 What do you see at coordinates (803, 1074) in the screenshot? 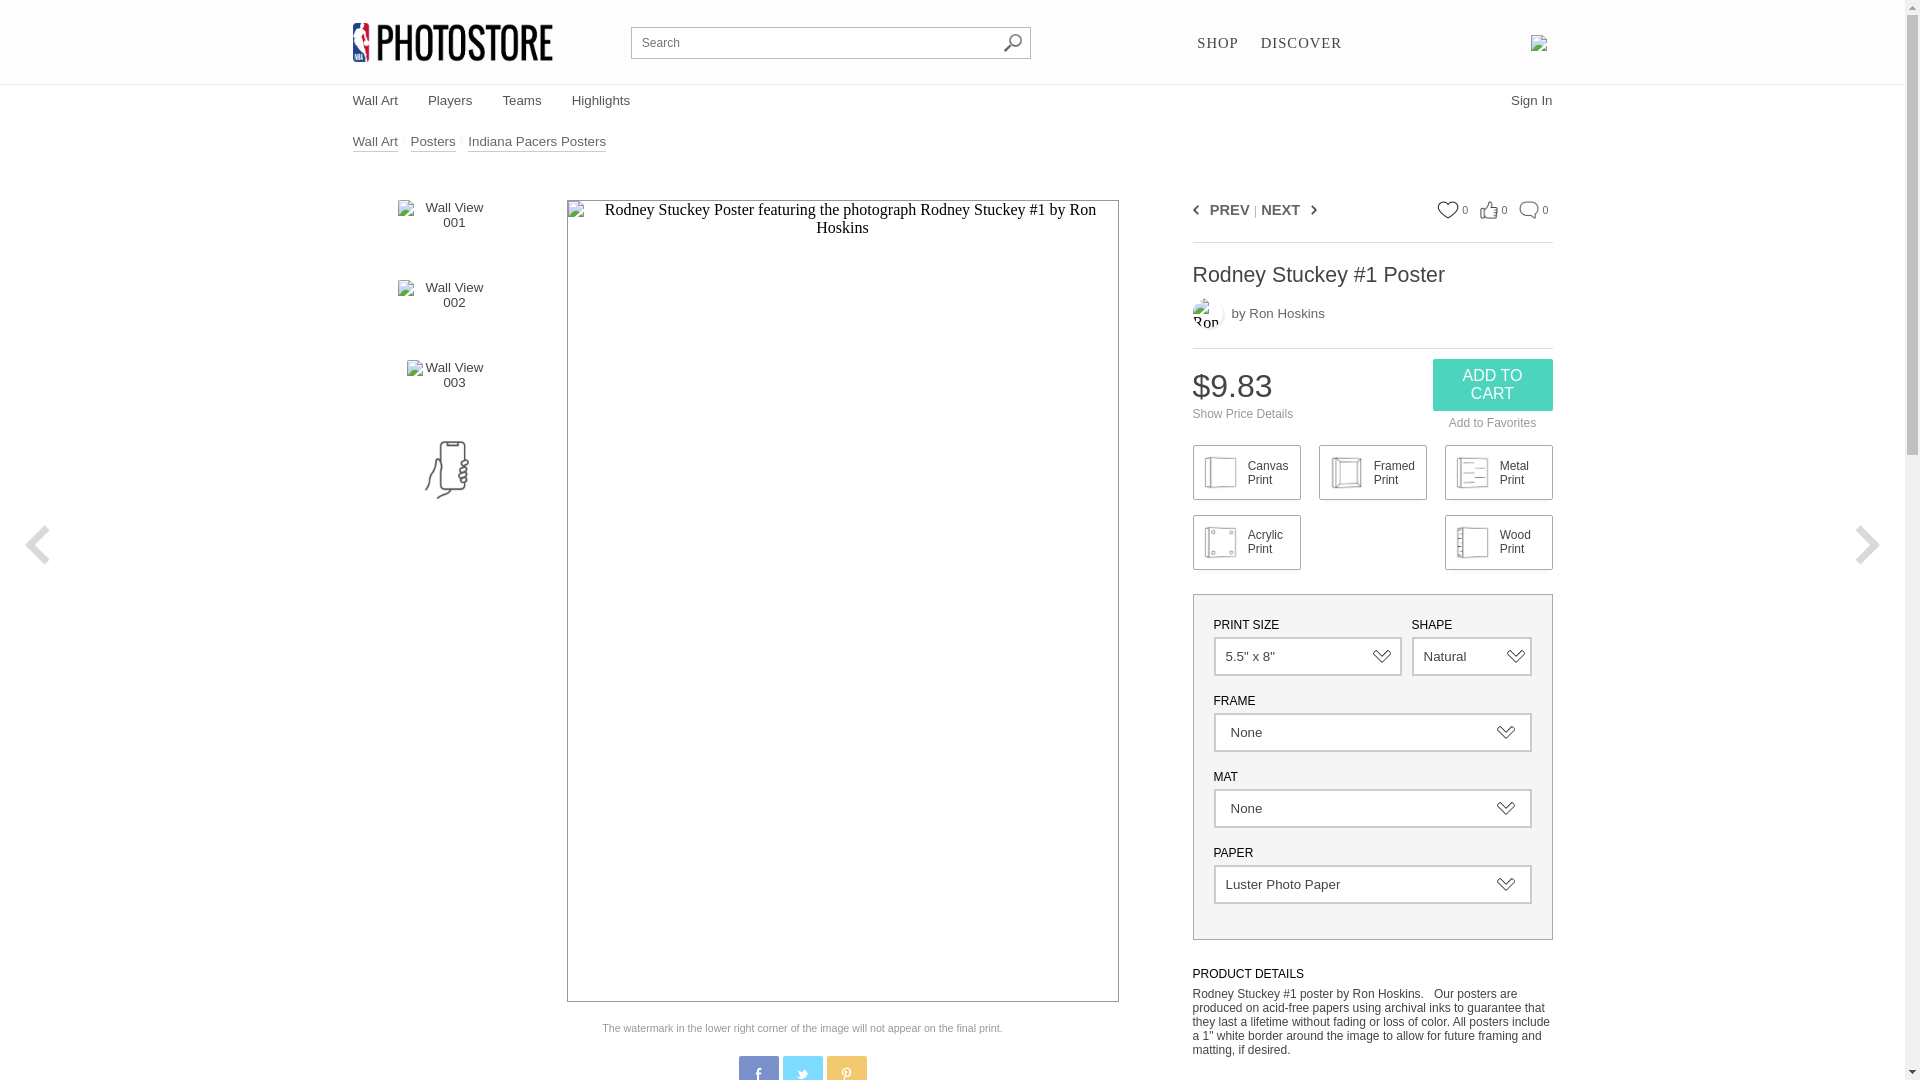
I see `Twitter` at bounding box center [803, 1074].